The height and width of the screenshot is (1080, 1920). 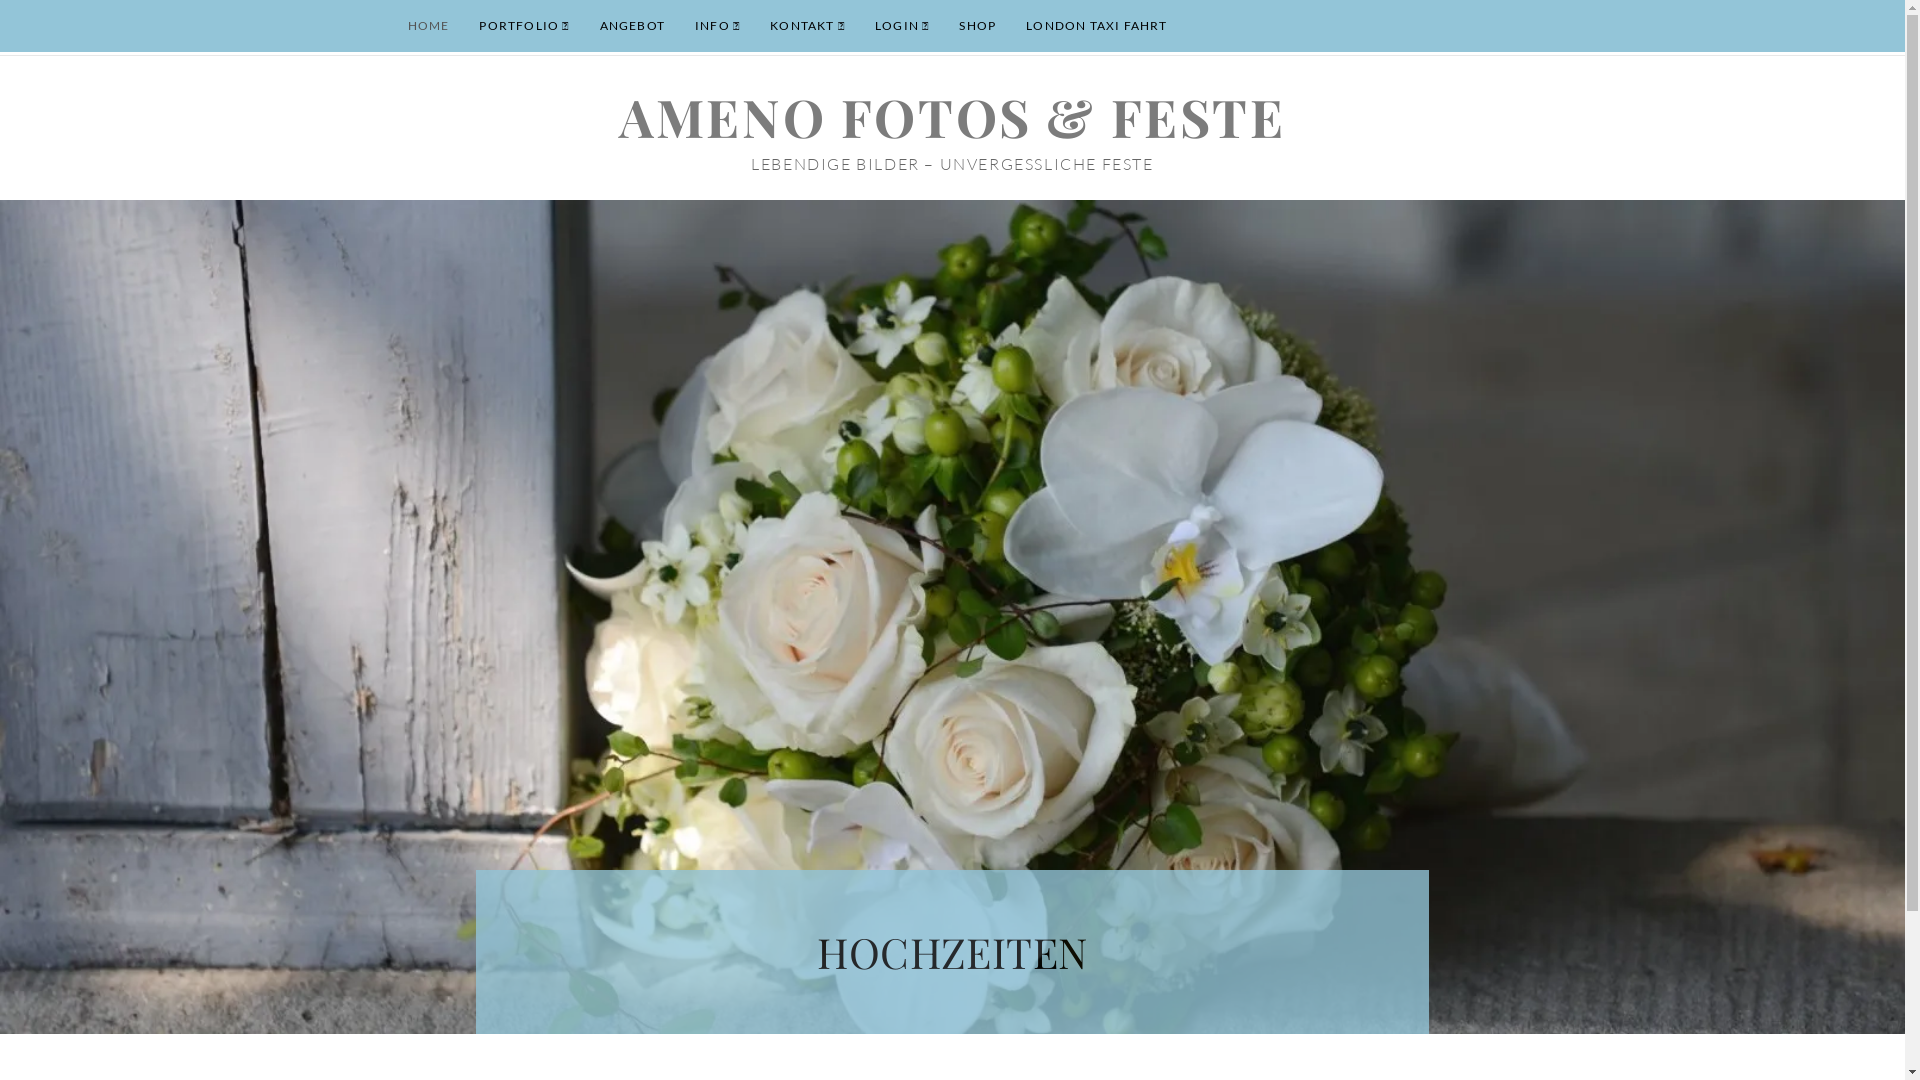 What do you see at coordinates (952, 952) in the screenshot?
I see `HOCHZEITEN` at bounding box center [952, 952].